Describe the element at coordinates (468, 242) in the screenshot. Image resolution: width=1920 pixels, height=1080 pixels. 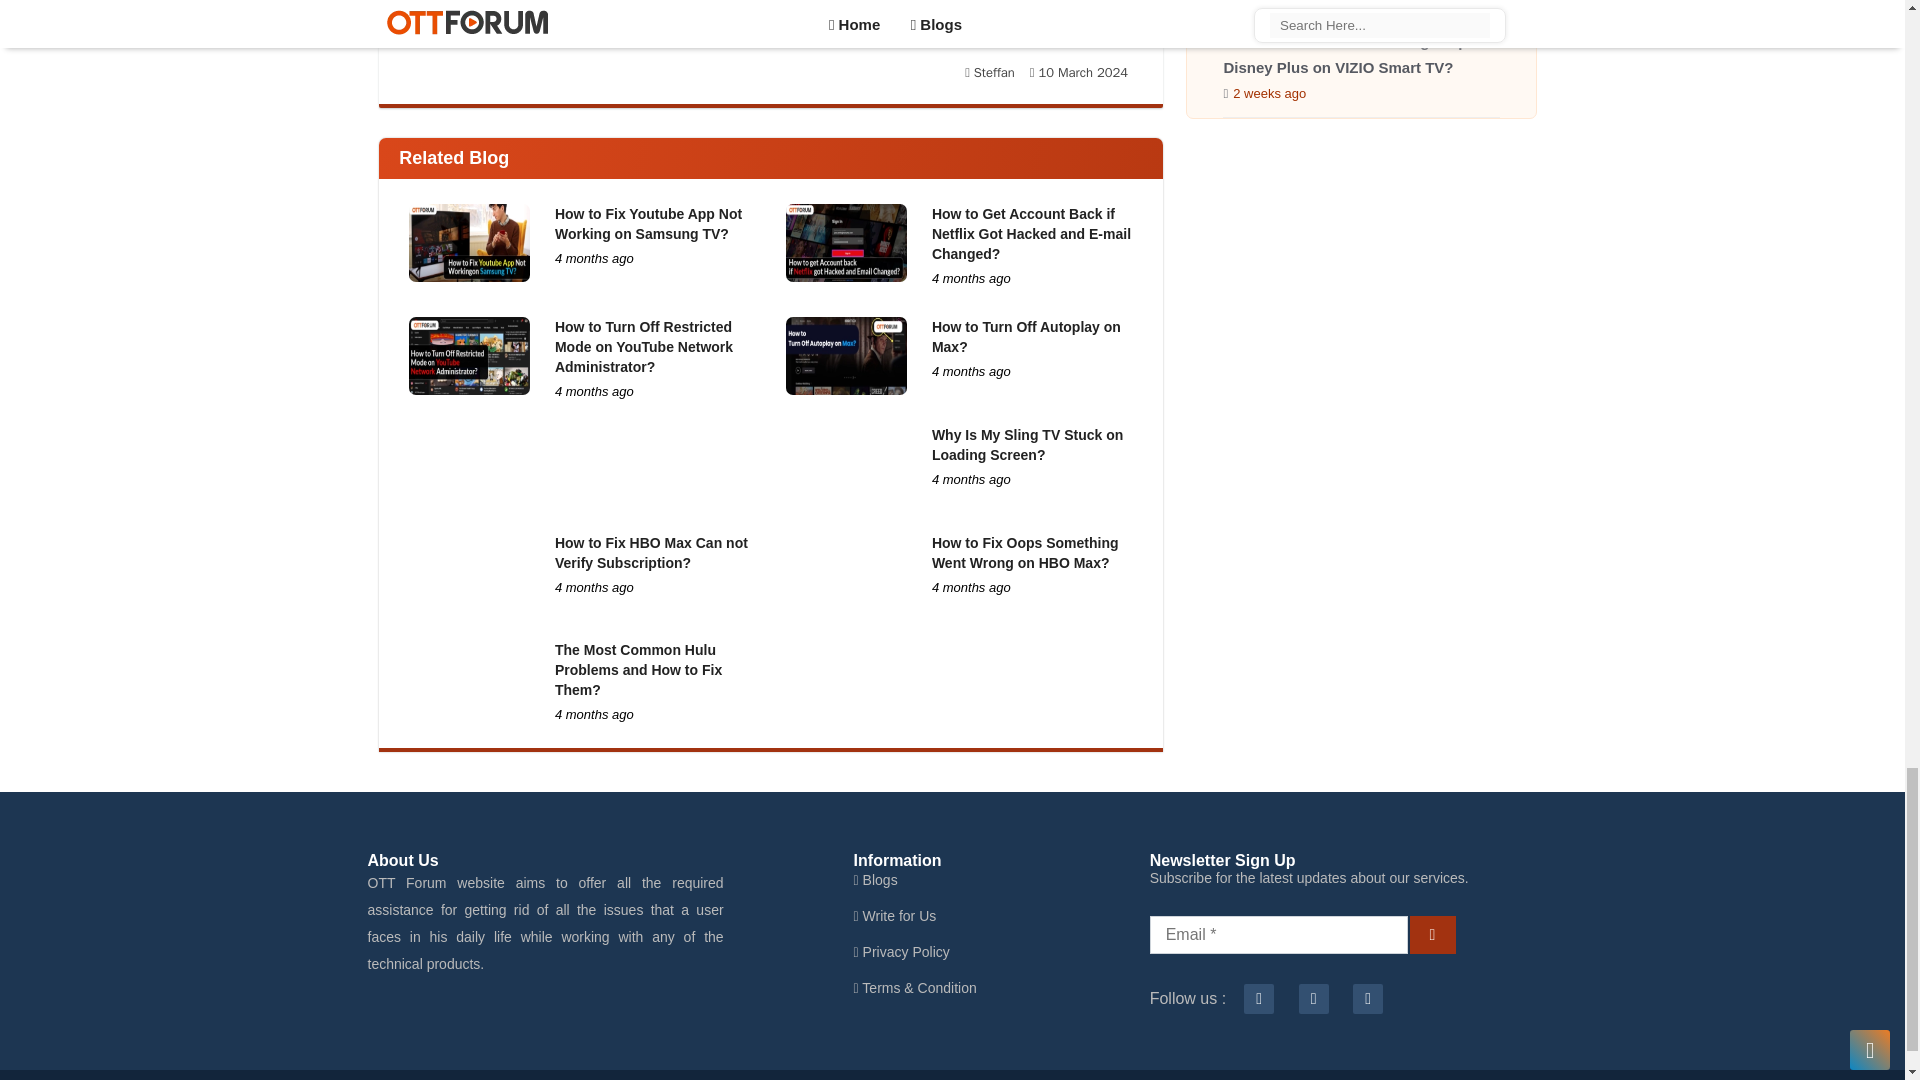
I see `How to Fix Youtube App Not Working on Samsung TV?` at that location.